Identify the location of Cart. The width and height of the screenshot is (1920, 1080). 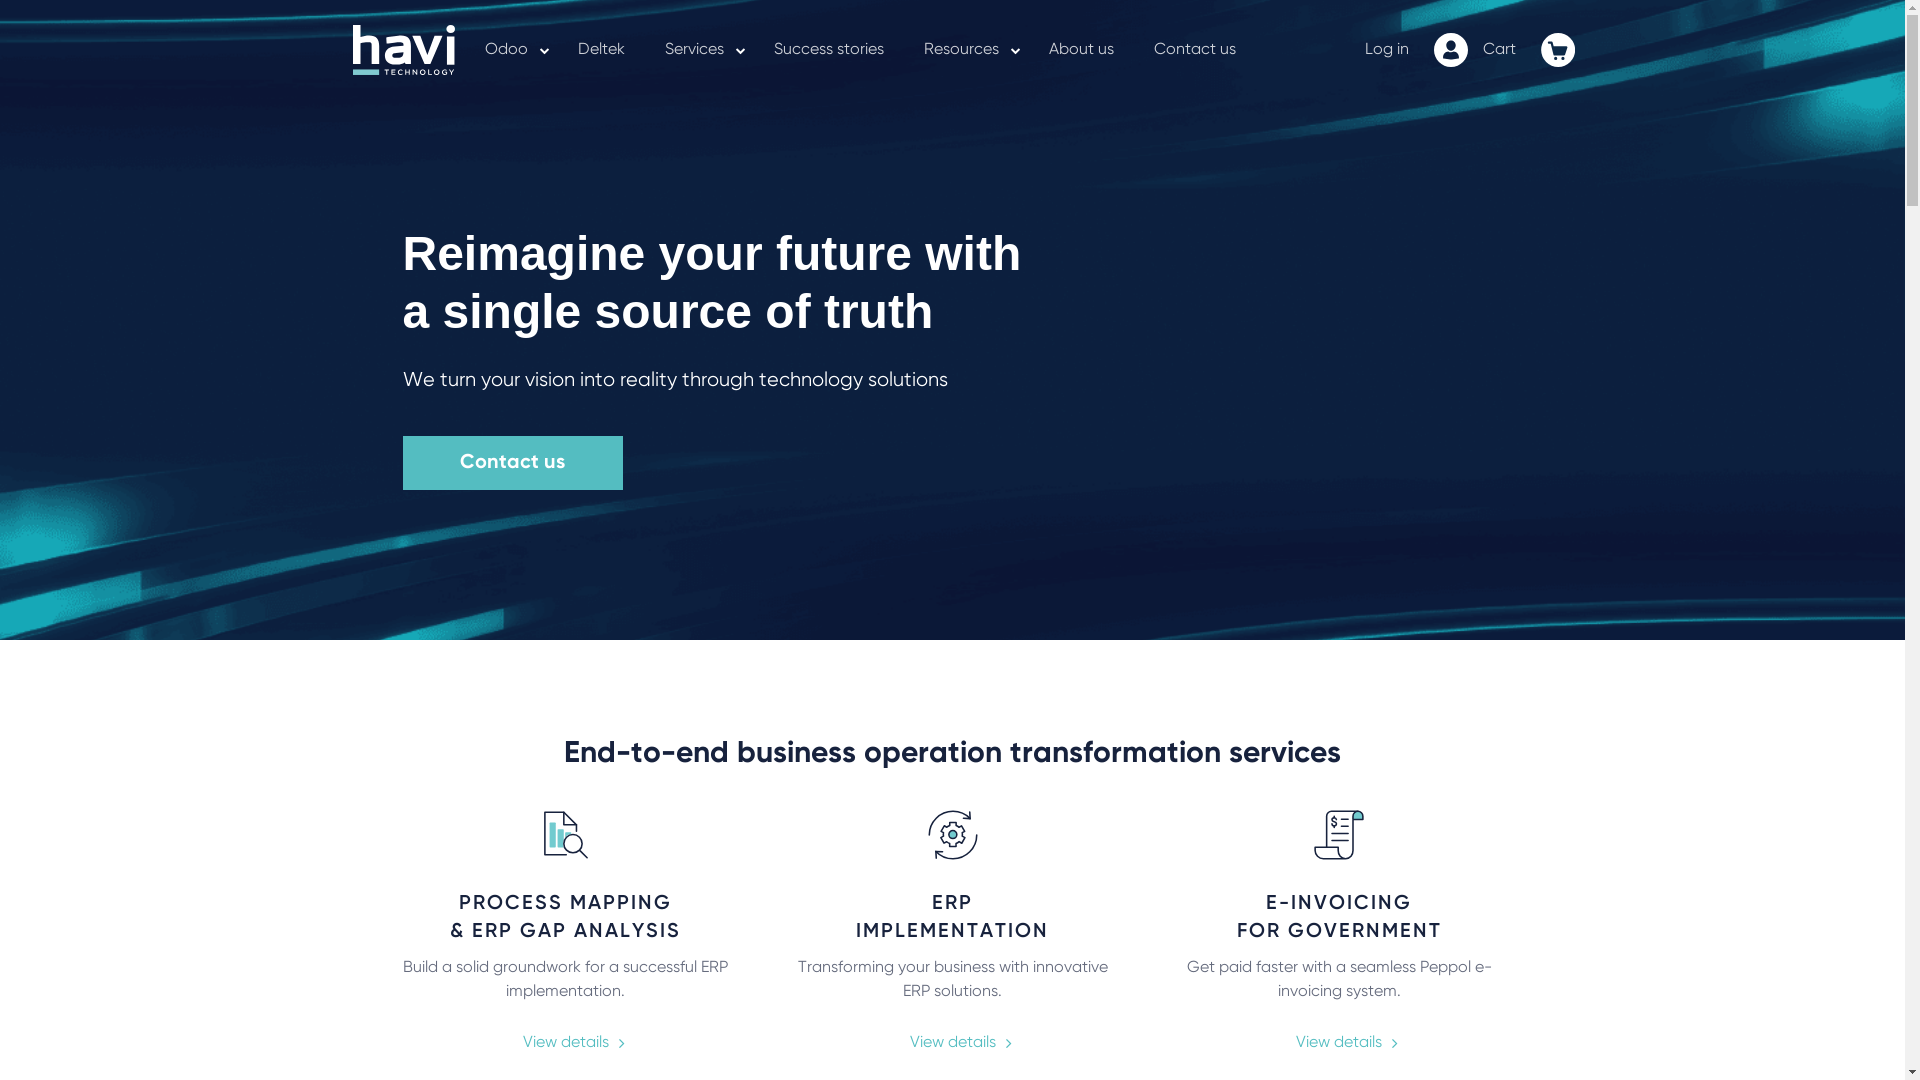
(1498, 51).